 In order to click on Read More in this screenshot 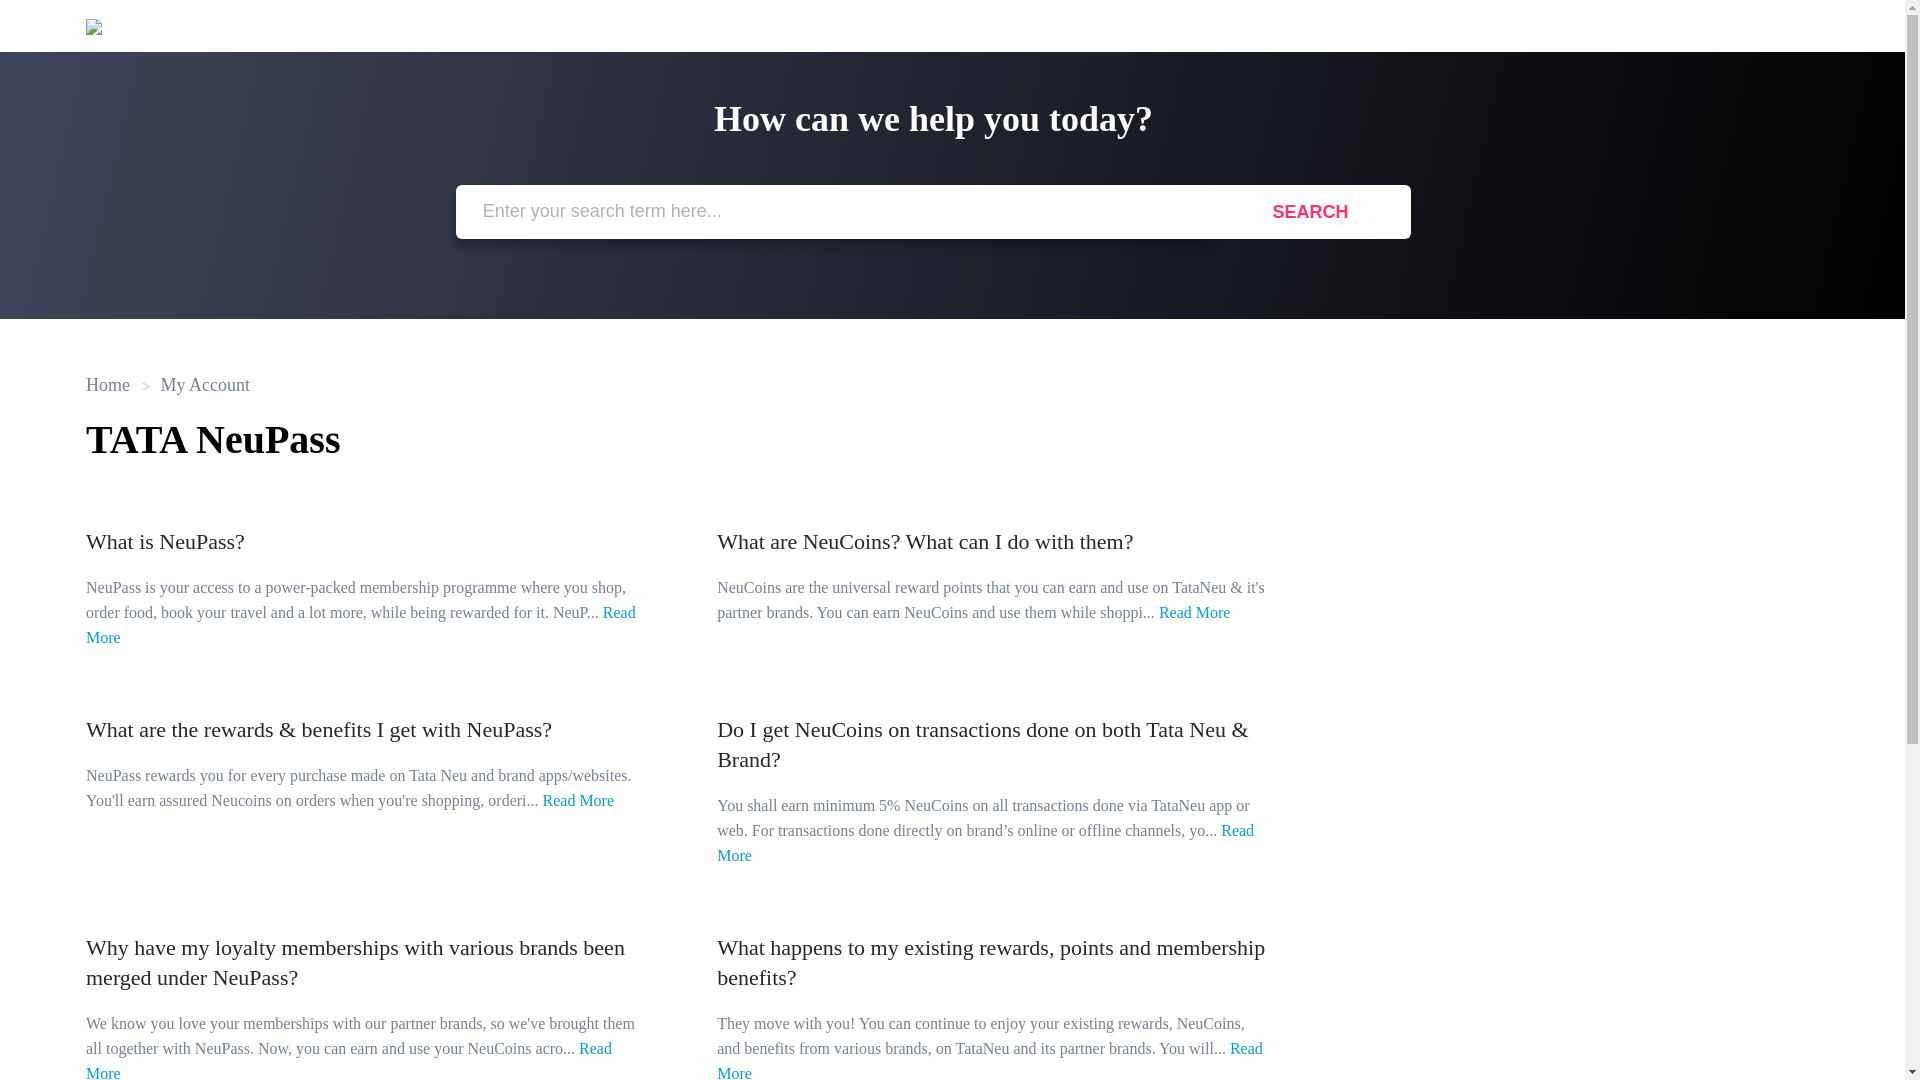, I will do `click(990, 1060)`.